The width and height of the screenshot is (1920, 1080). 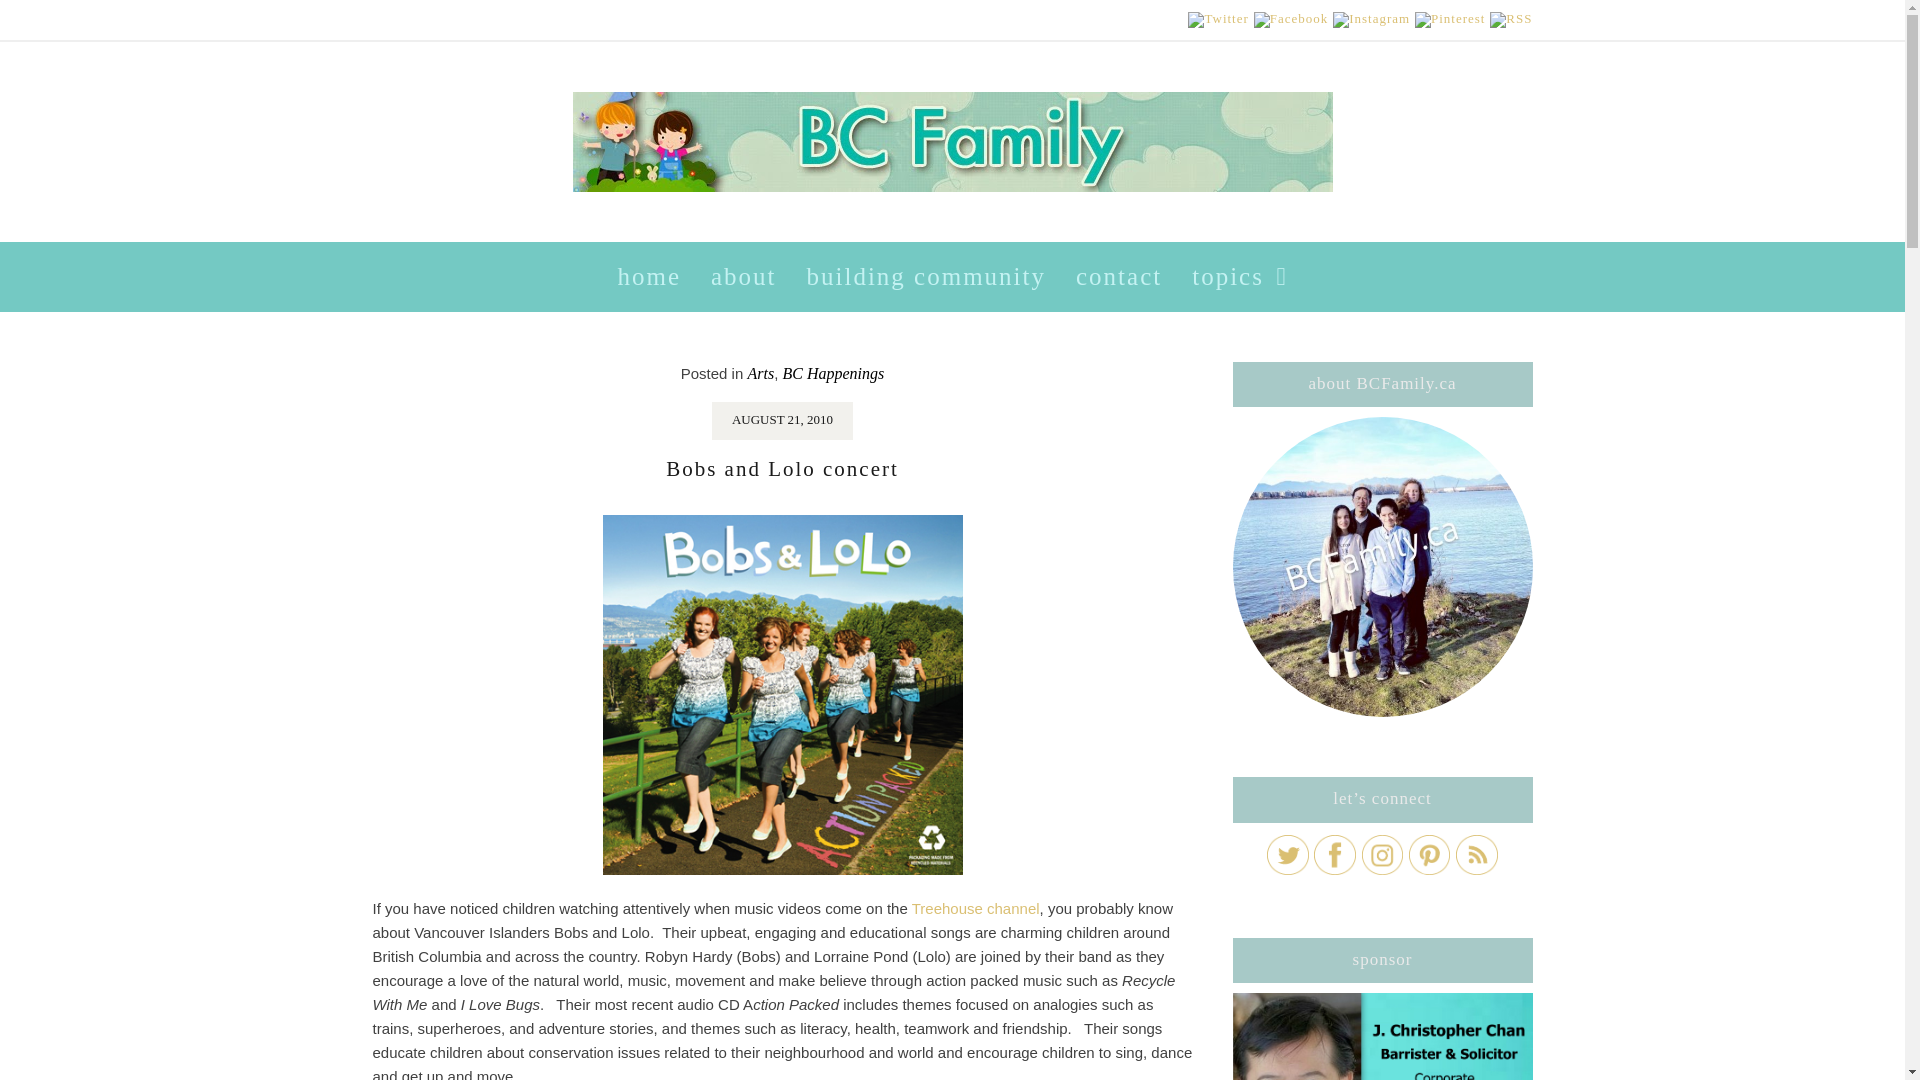 I want to click on BC Happenings, so click(x=832, y=374).